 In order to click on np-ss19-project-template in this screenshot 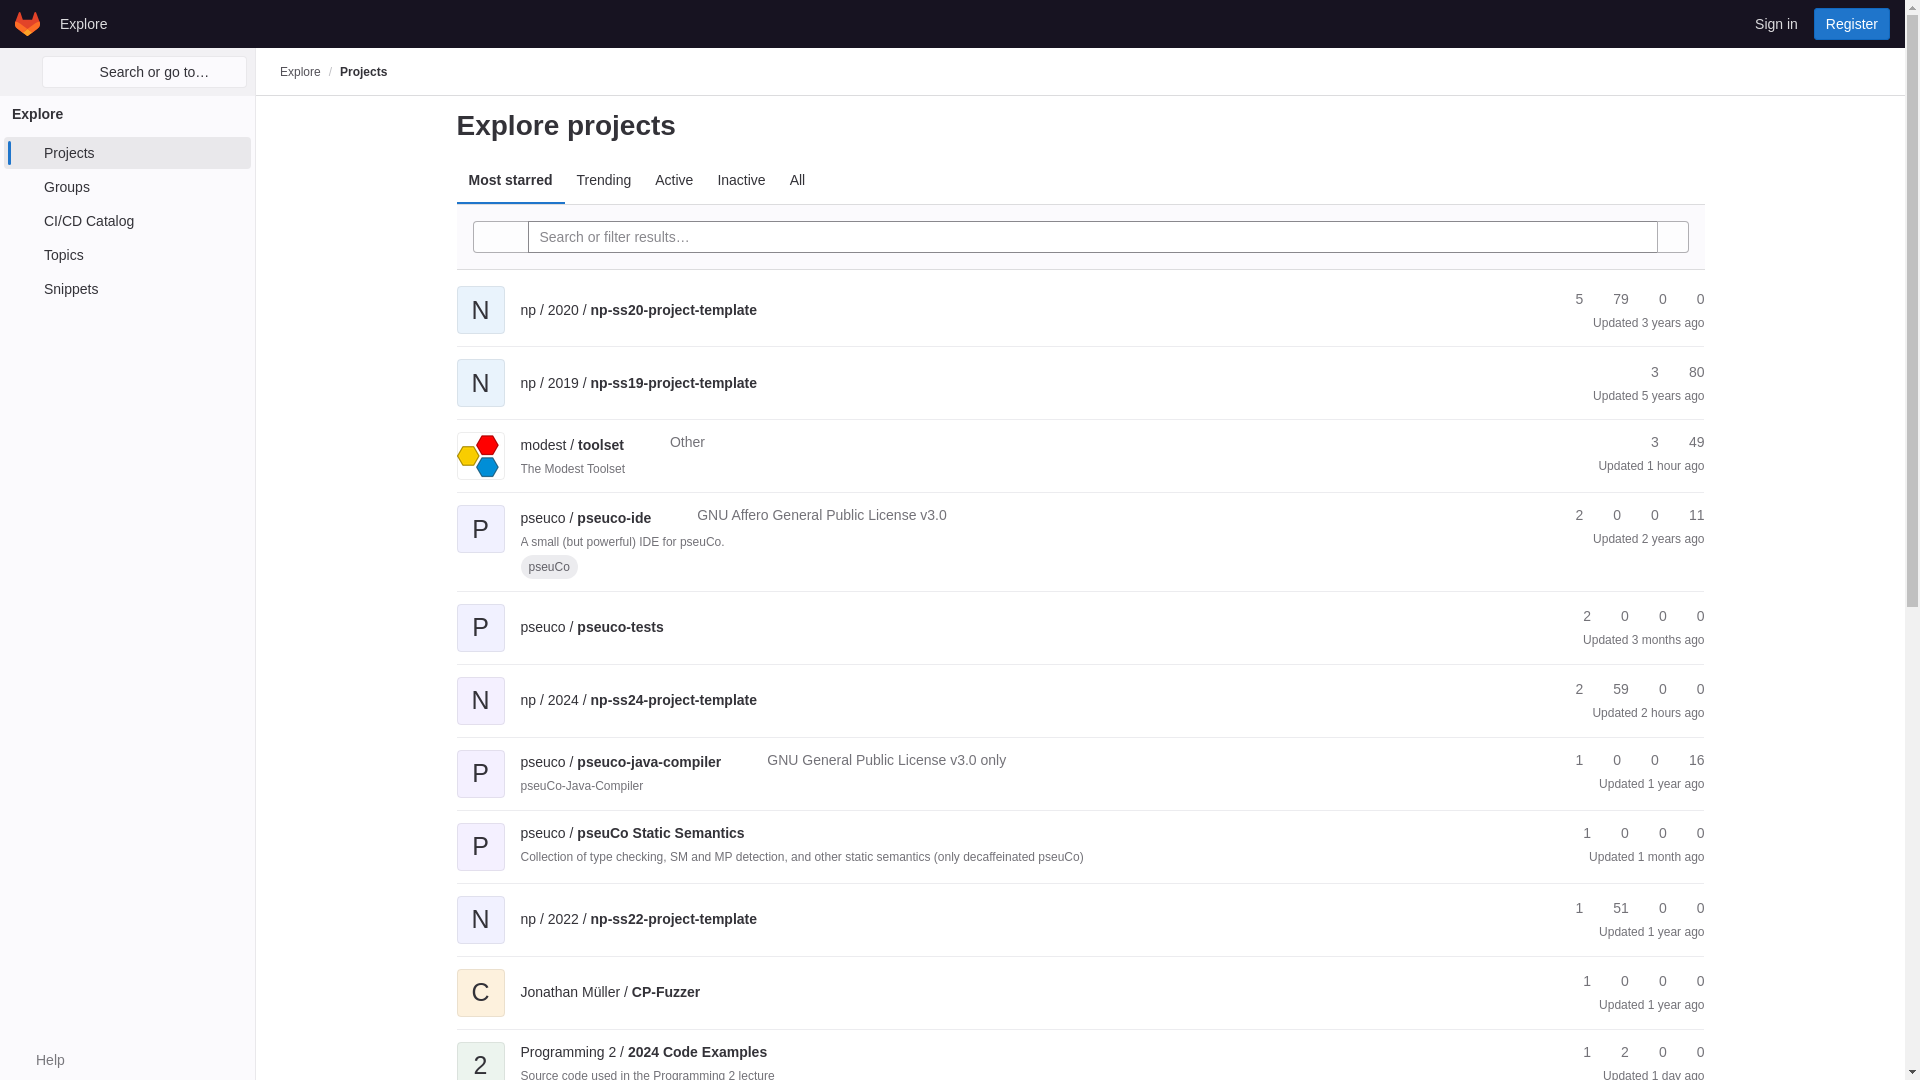, I will do `click(638, 382)`.